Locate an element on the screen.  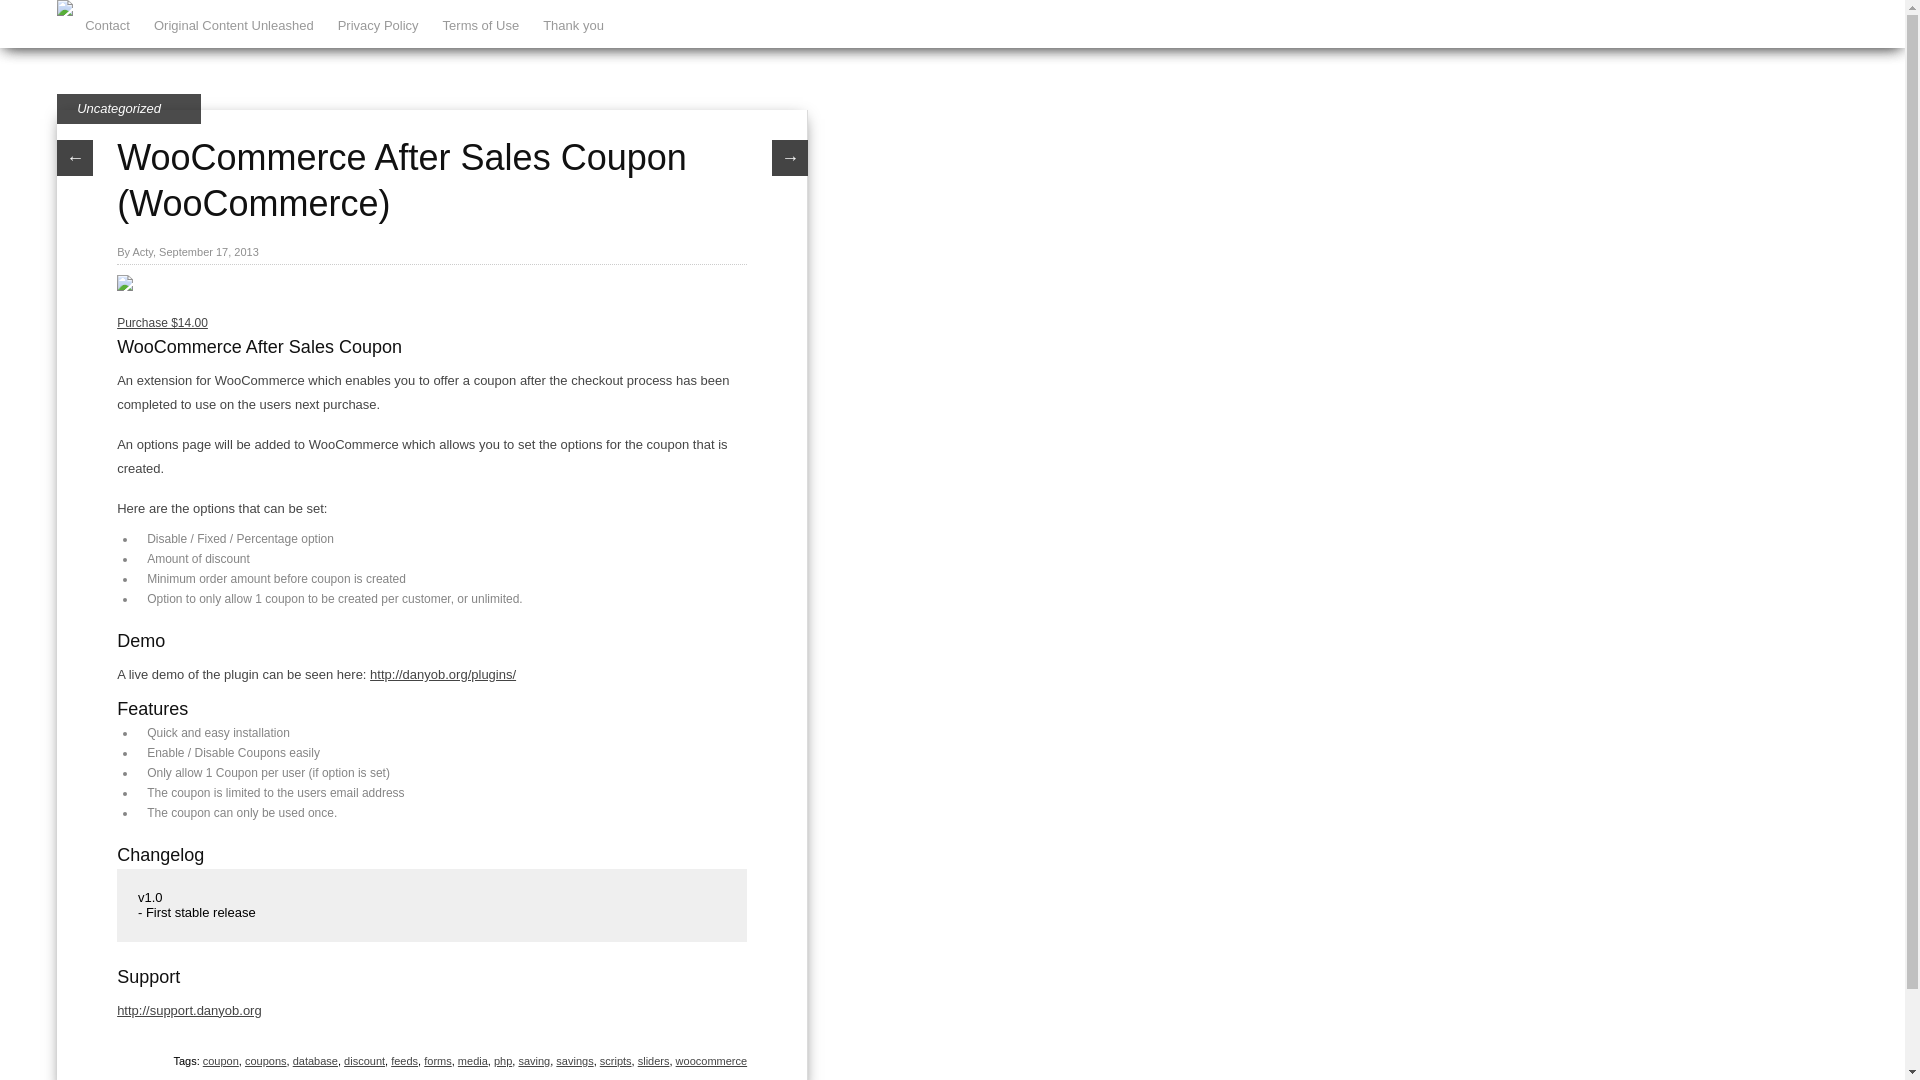
Thank you is located at coordinates (574, 26).